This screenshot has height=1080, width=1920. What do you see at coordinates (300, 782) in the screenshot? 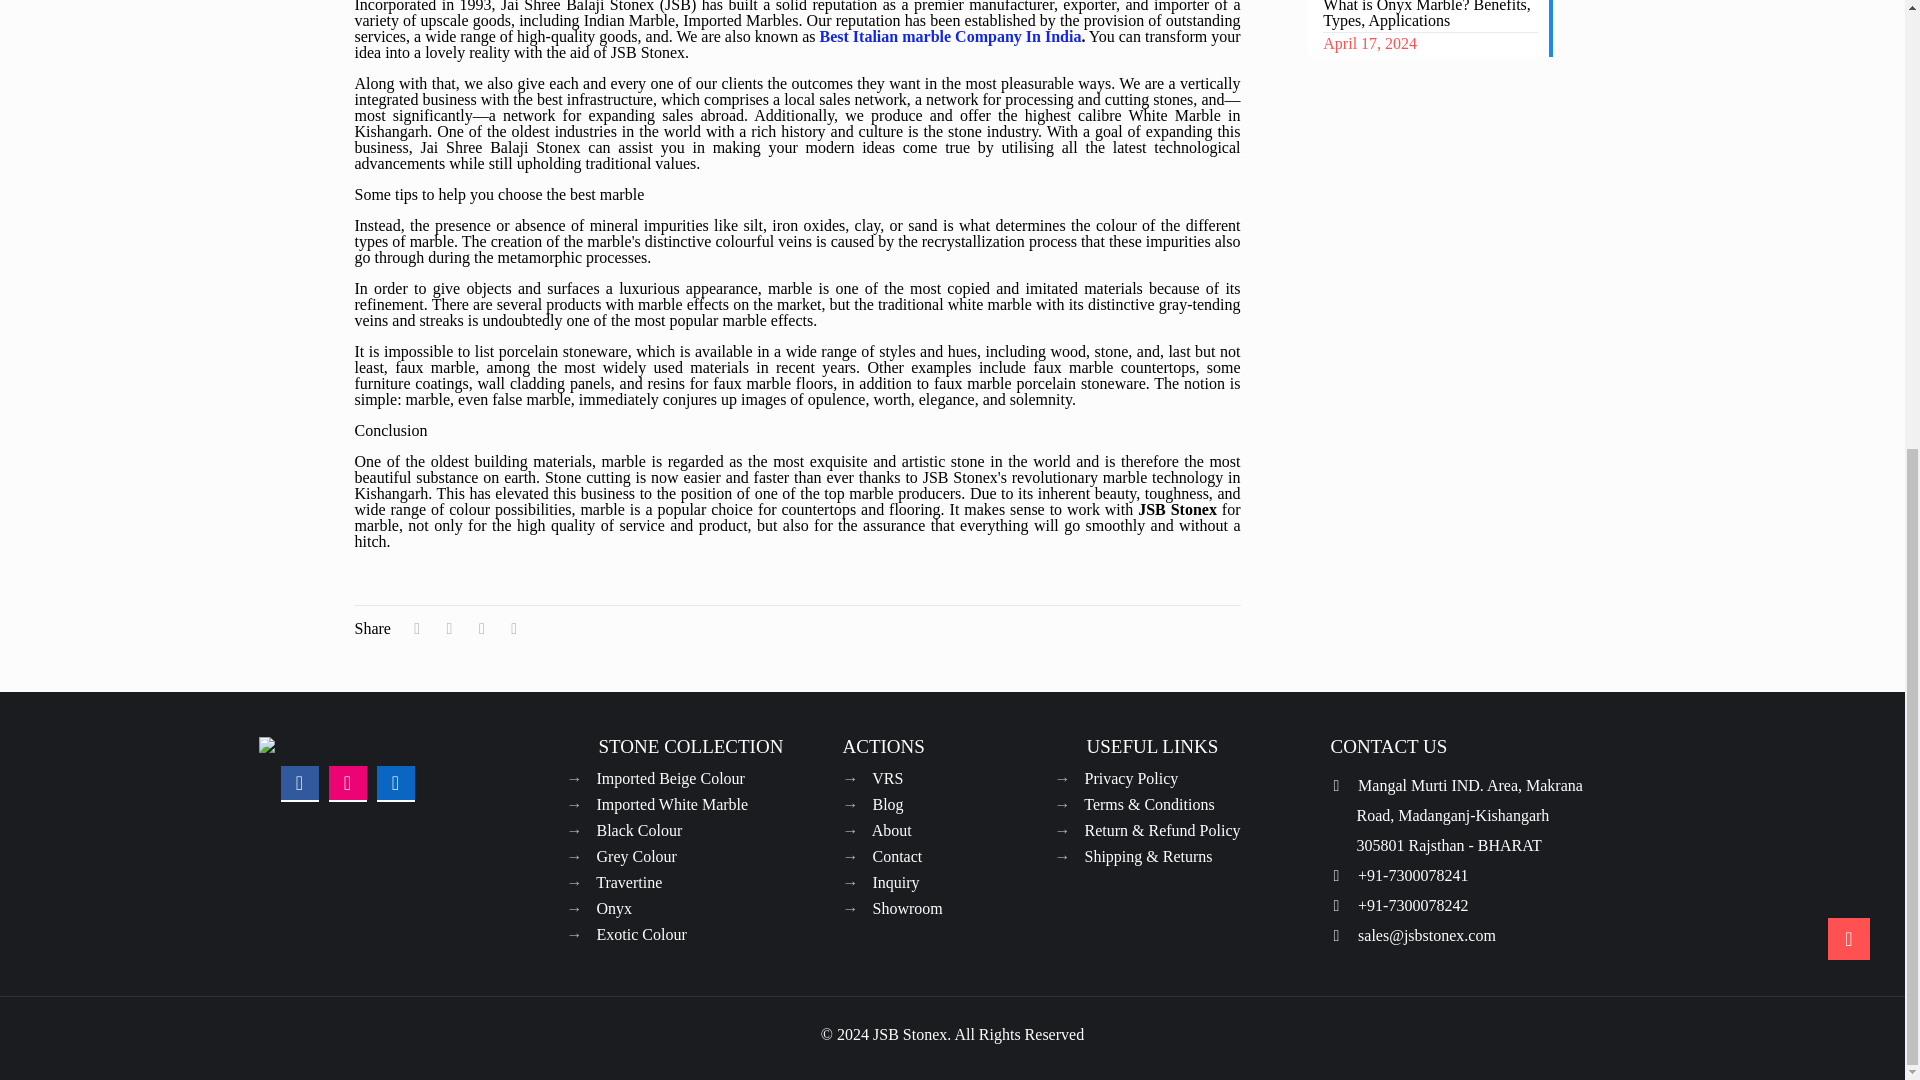
I see `Facebook` at bounding box center [300, 782].